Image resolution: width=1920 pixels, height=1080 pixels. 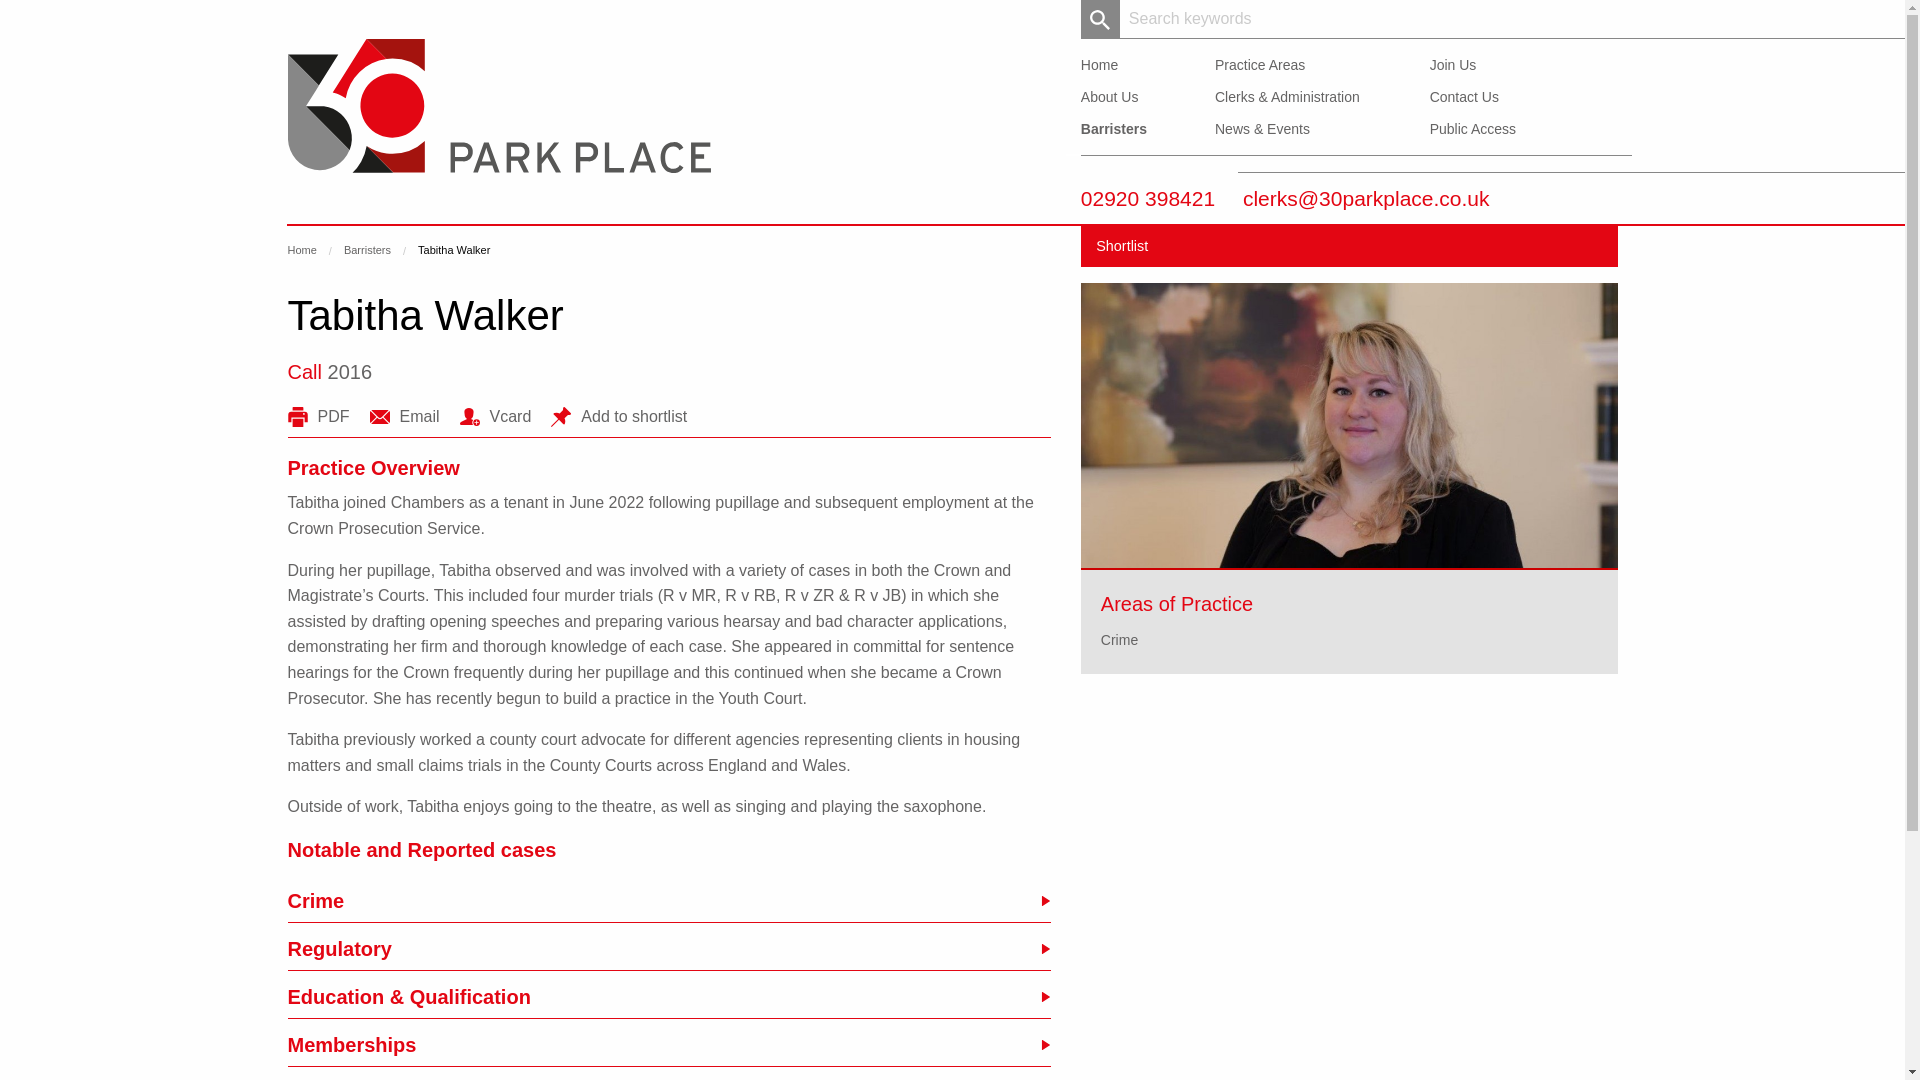 What do you see at coordinates (1148, 198) in the screenshot?
I see `02920 398421` at bounding box center [1148, 198].